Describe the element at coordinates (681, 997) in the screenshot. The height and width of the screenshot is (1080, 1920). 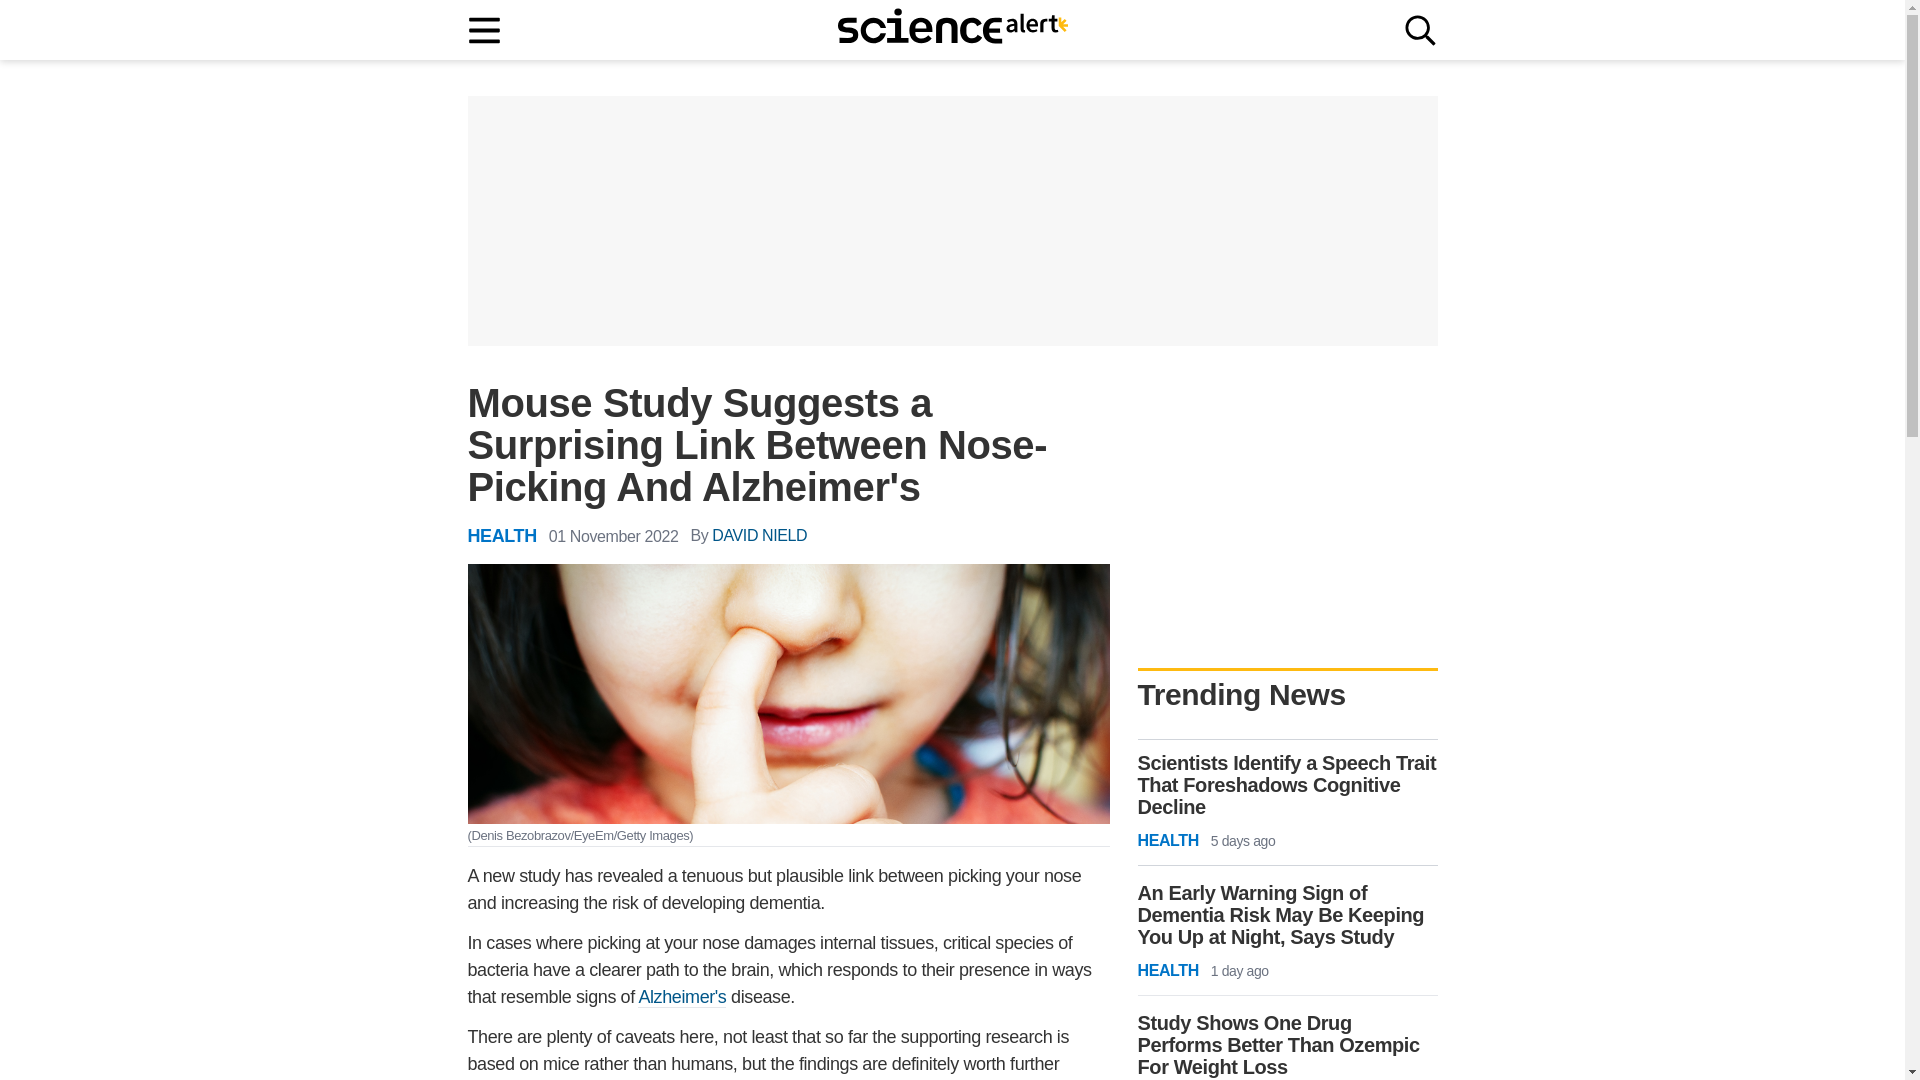
I see `Alzheimer's` at that location.